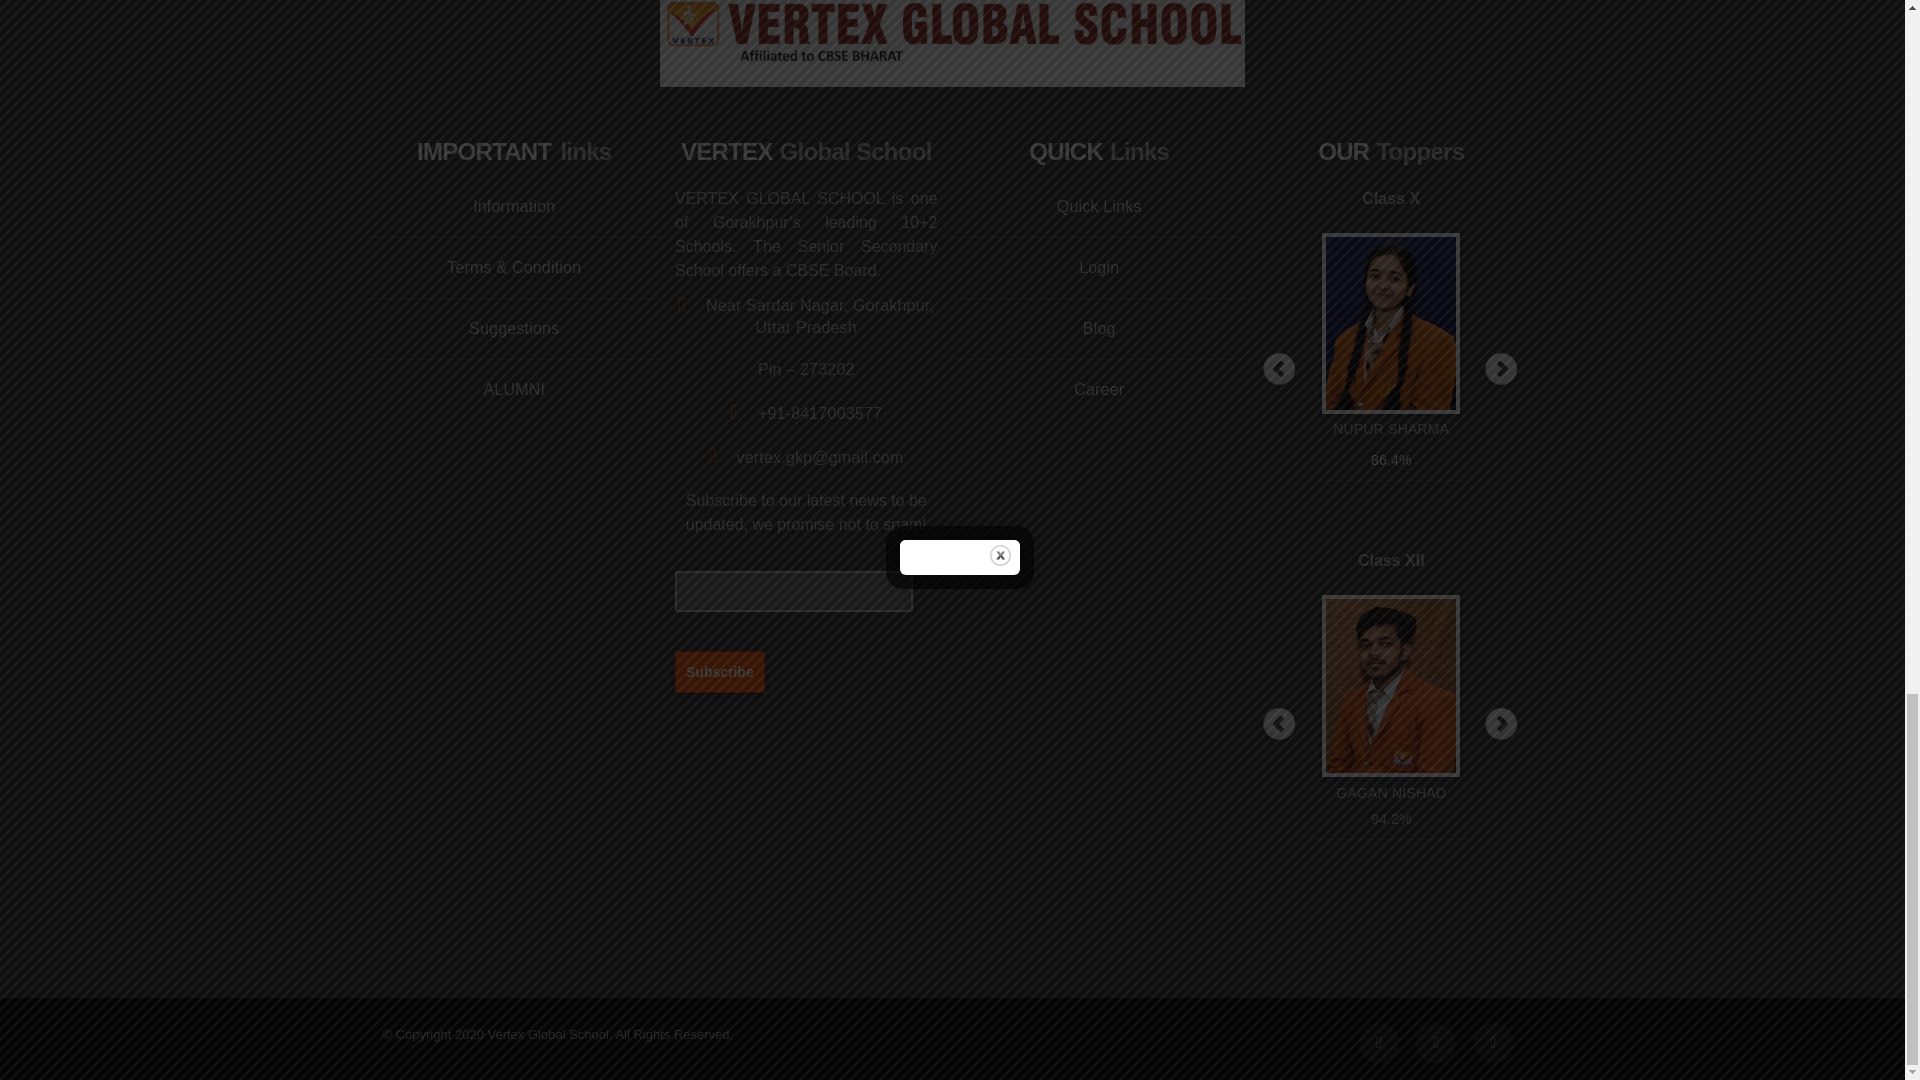 This screenshot has height=1080, width=1920. I want to click on Subscribe, so click(720, 671).